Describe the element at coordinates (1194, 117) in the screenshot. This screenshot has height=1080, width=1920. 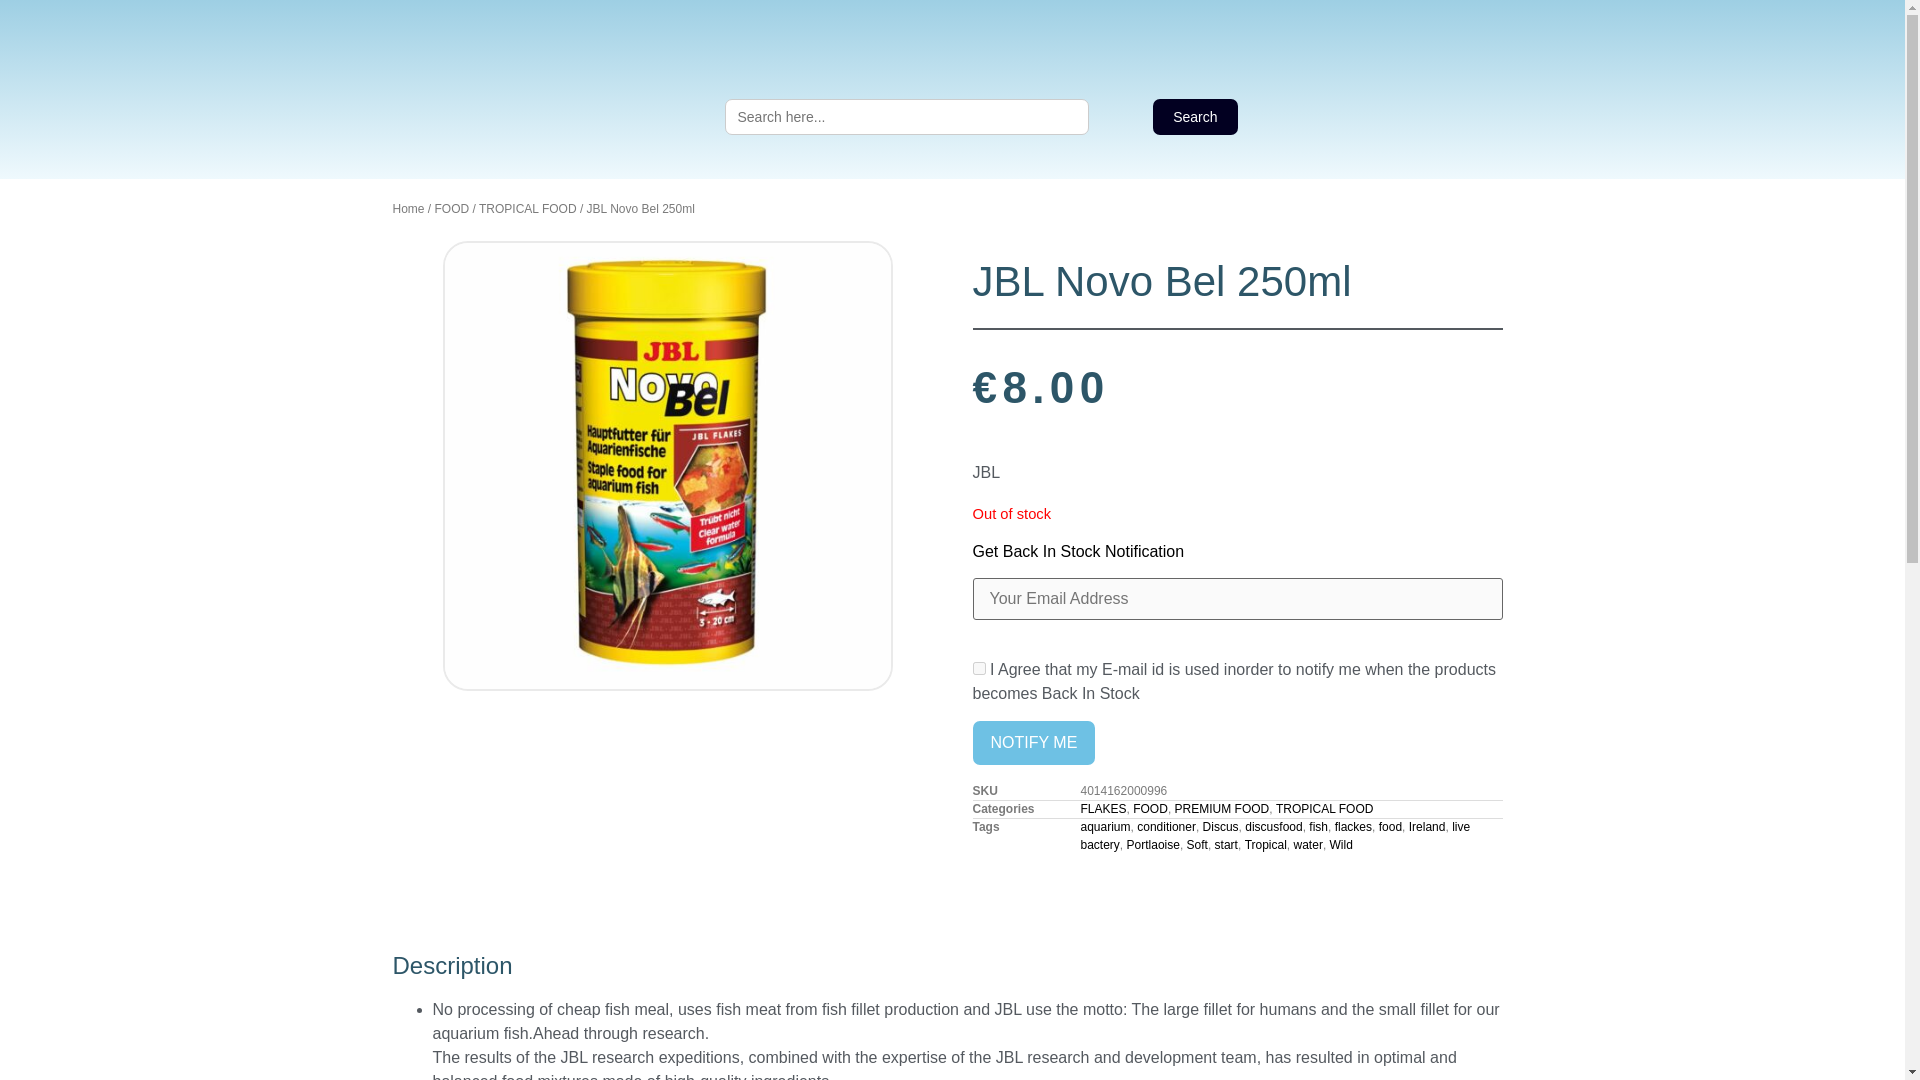
I see `Search` at that location.